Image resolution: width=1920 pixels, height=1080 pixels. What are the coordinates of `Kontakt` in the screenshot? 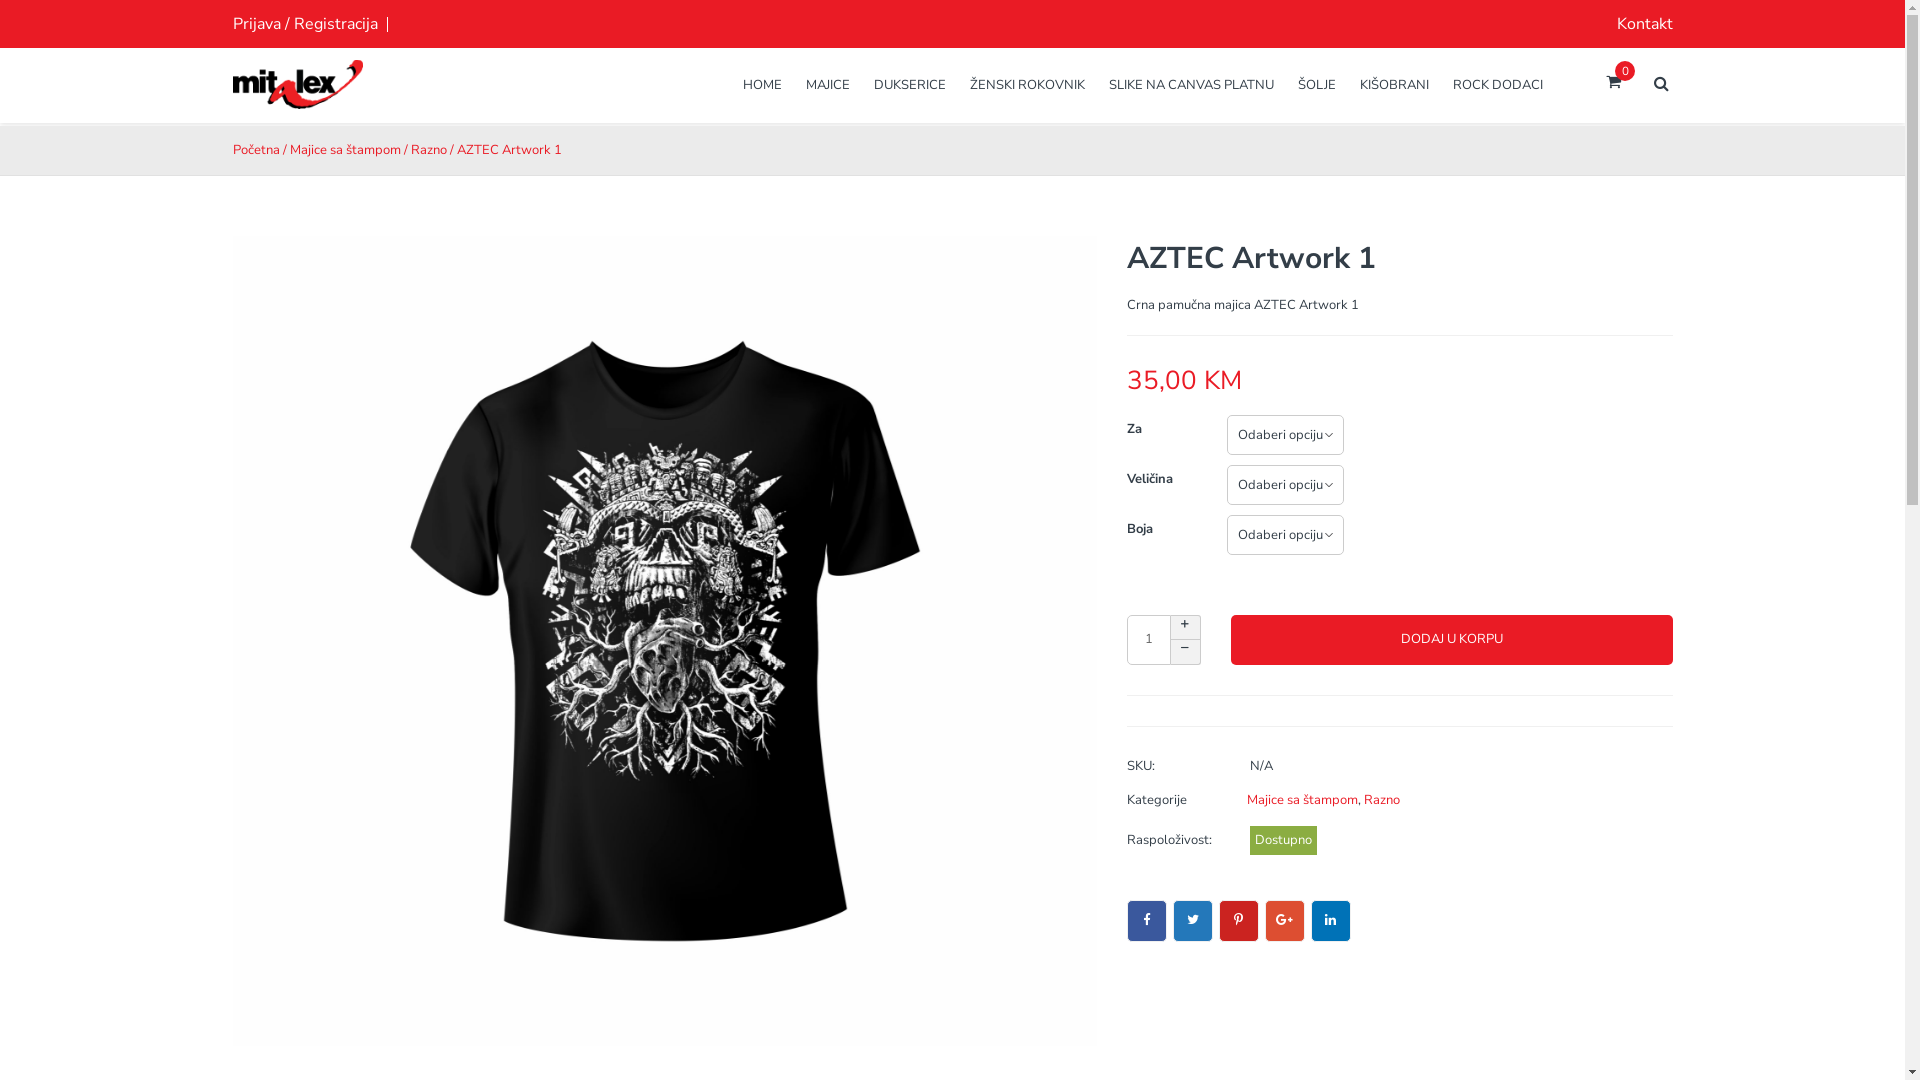 It's located at (1644, 24).